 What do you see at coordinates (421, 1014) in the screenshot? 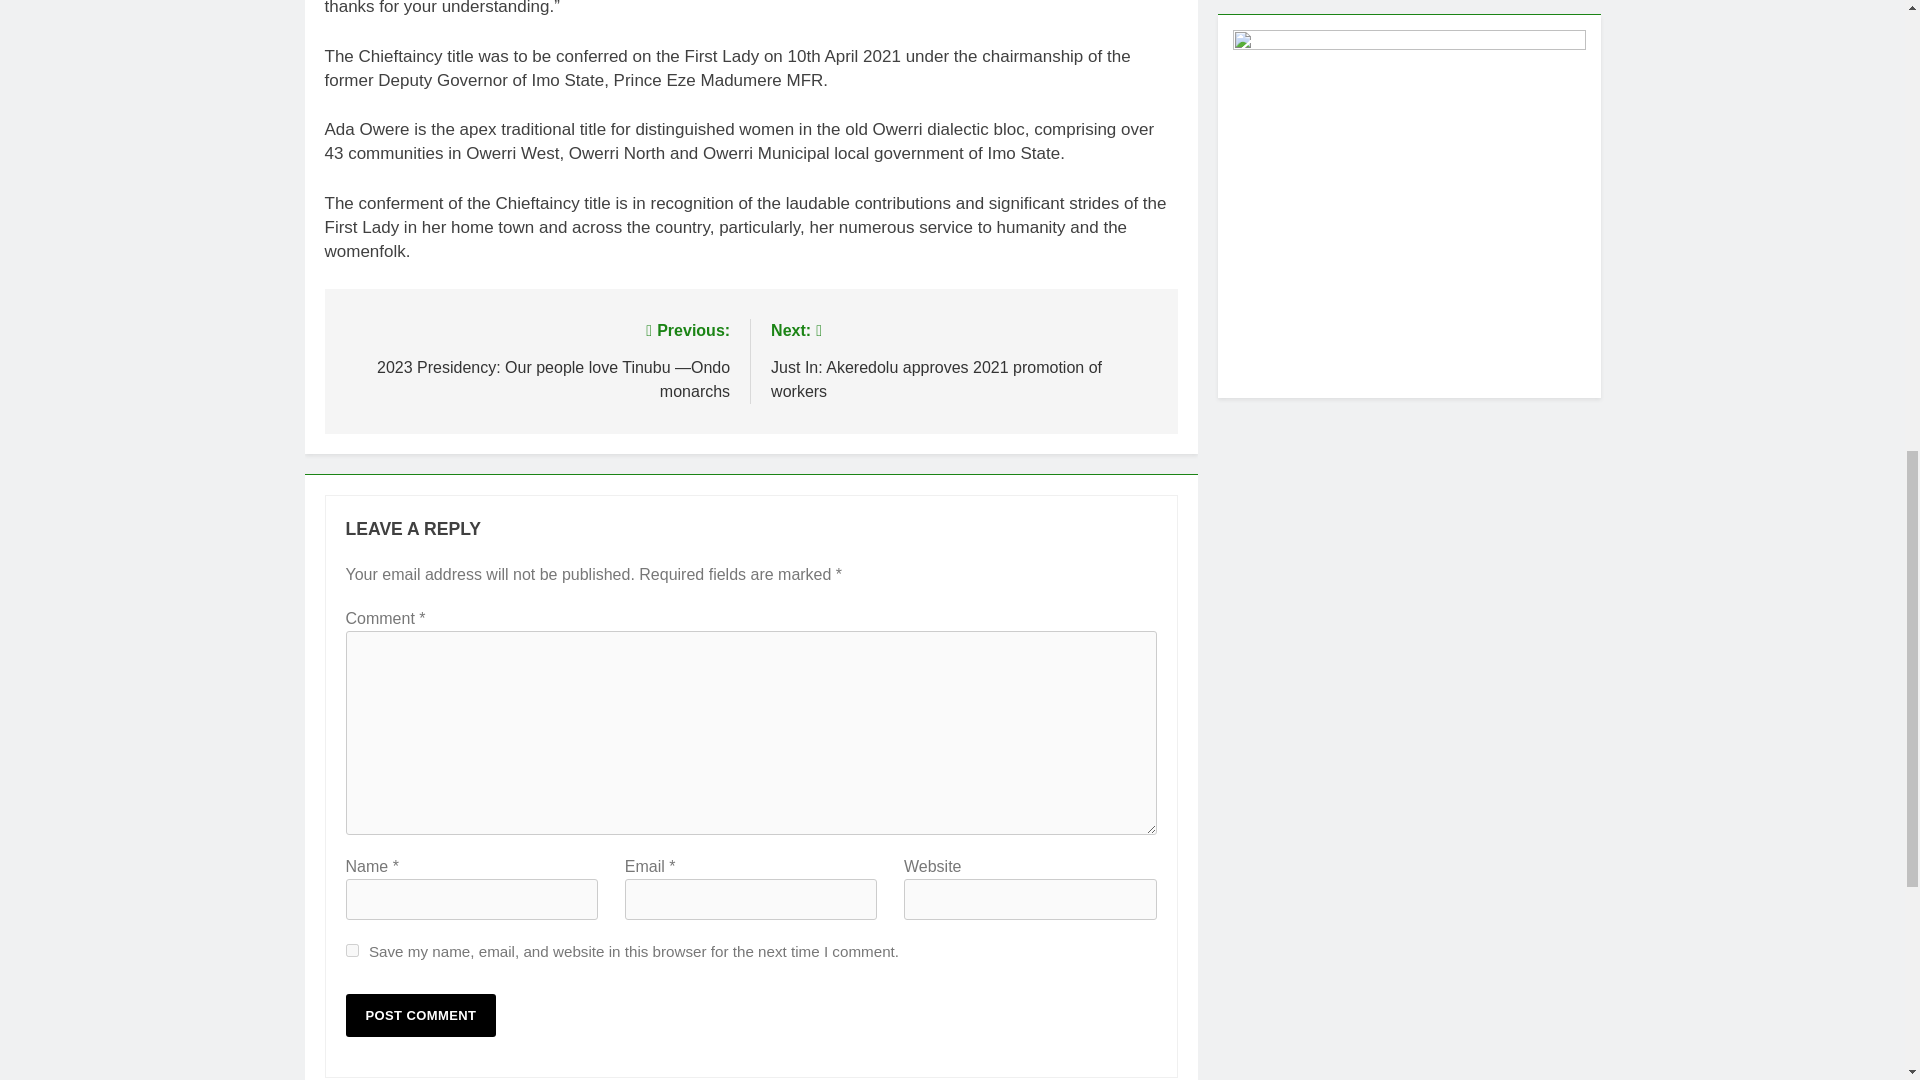
I see `Post Comment` at bounding box center [421, 1014].